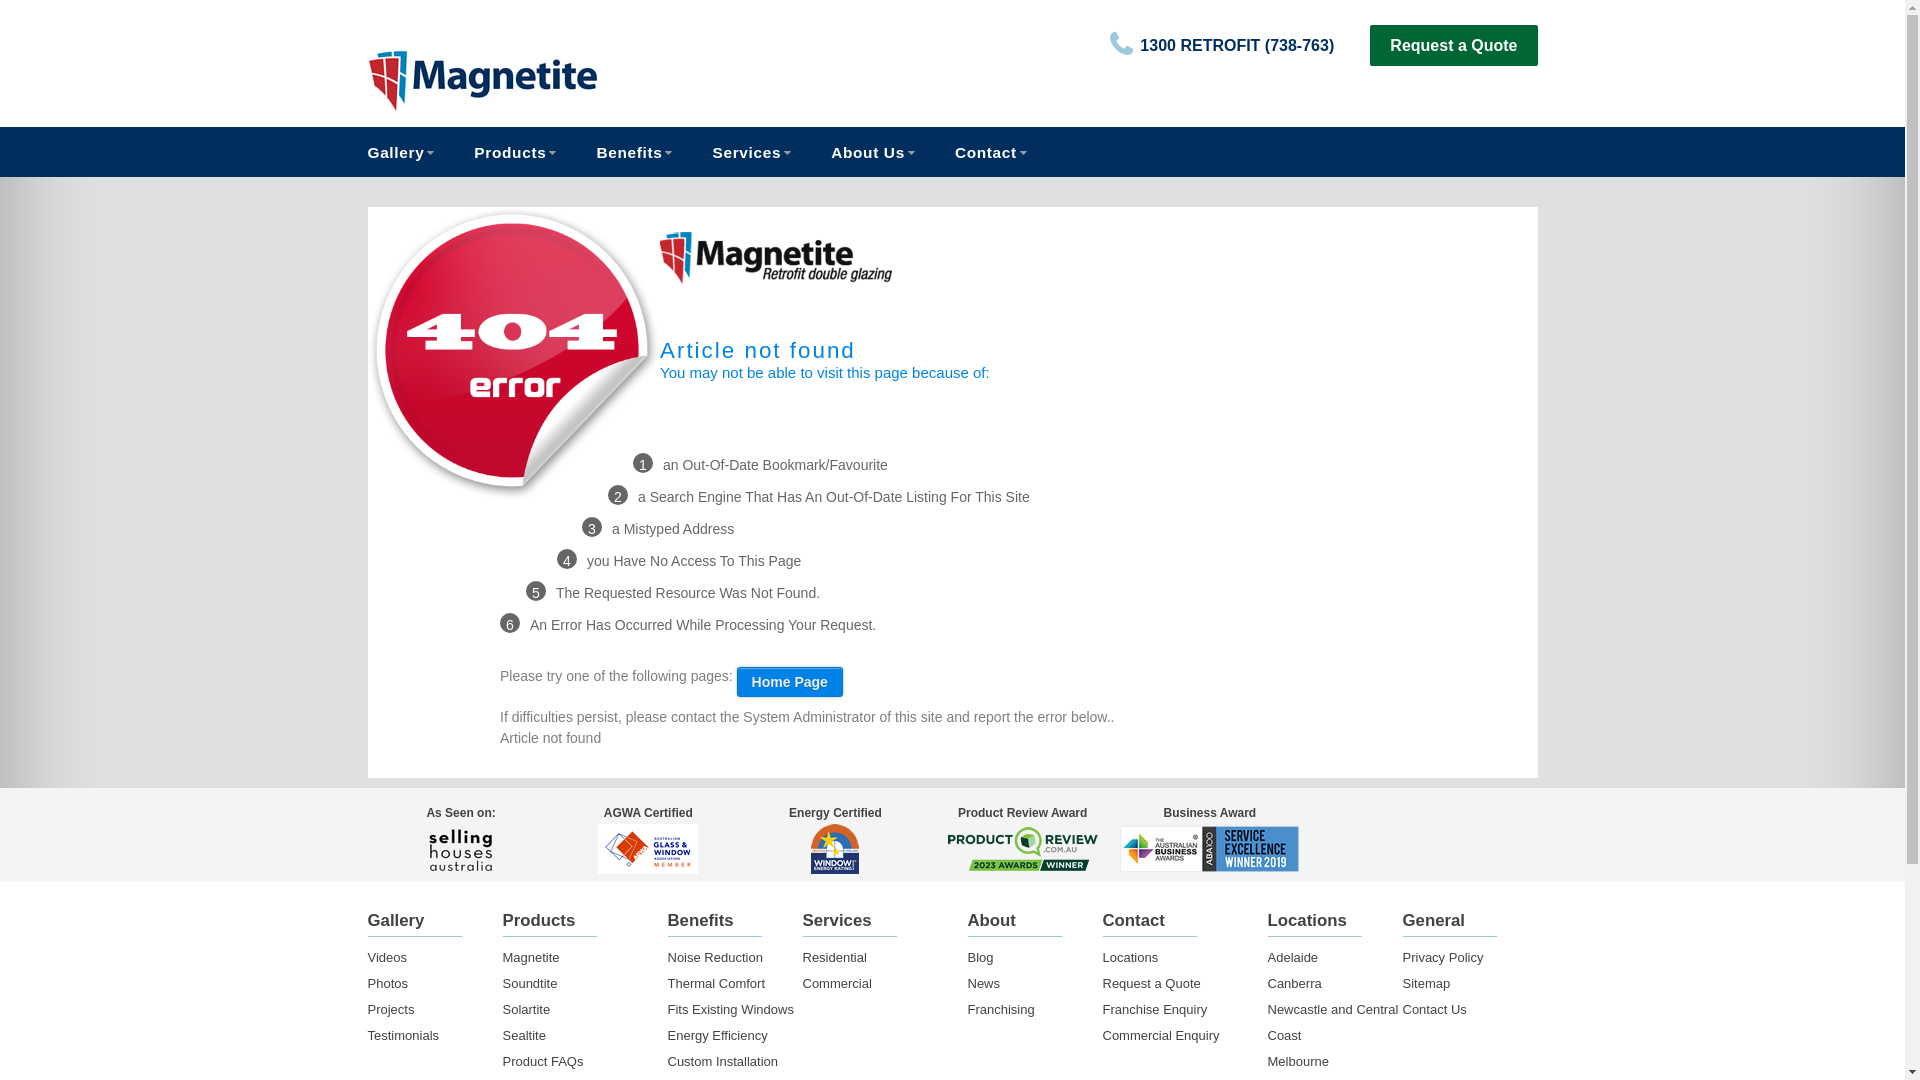  What do you see at coordinates (984, 984) in the screenshot?
I see `News` at bounding box center [984, 984].